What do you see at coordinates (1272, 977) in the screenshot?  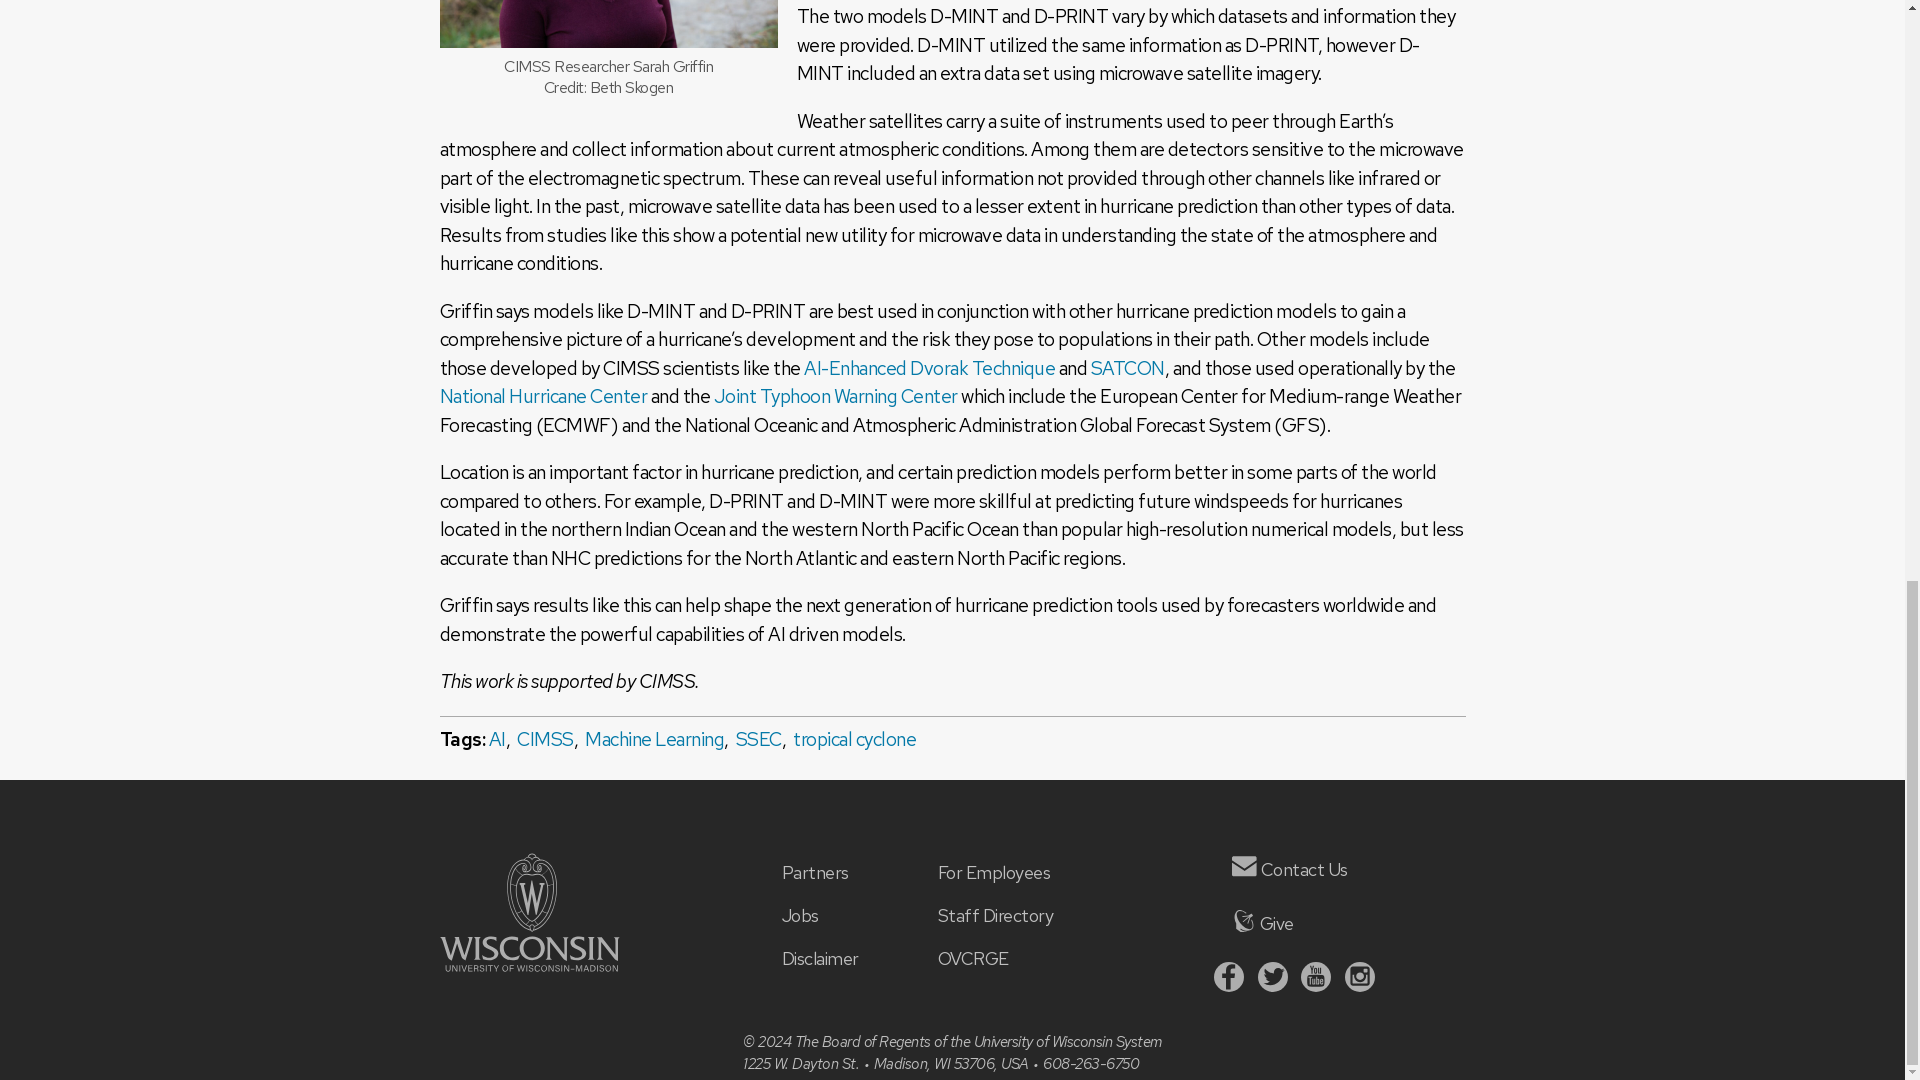 I see `Twitter` at bounding box center [1272, 977].